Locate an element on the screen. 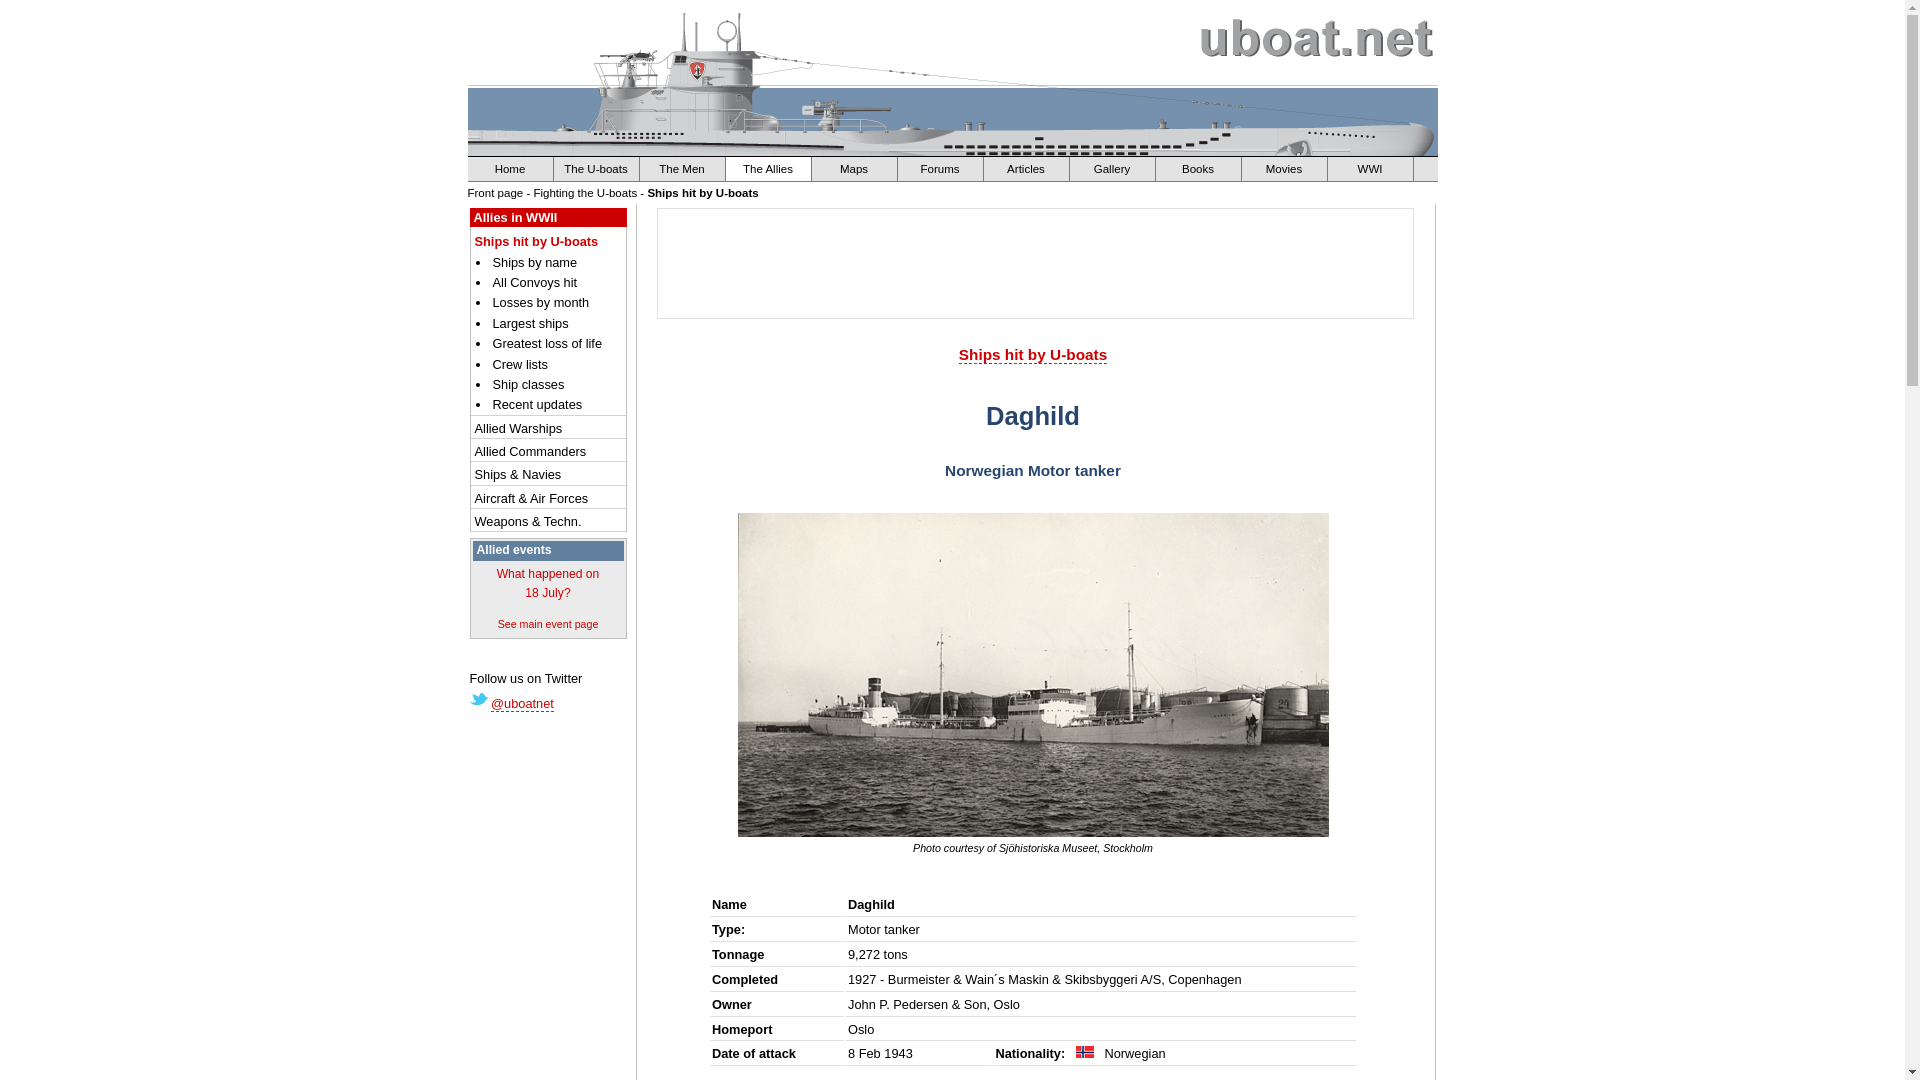 The height and width of the screenshot is (1080, 1920). Galleries is located at coordinates (1112, 168).